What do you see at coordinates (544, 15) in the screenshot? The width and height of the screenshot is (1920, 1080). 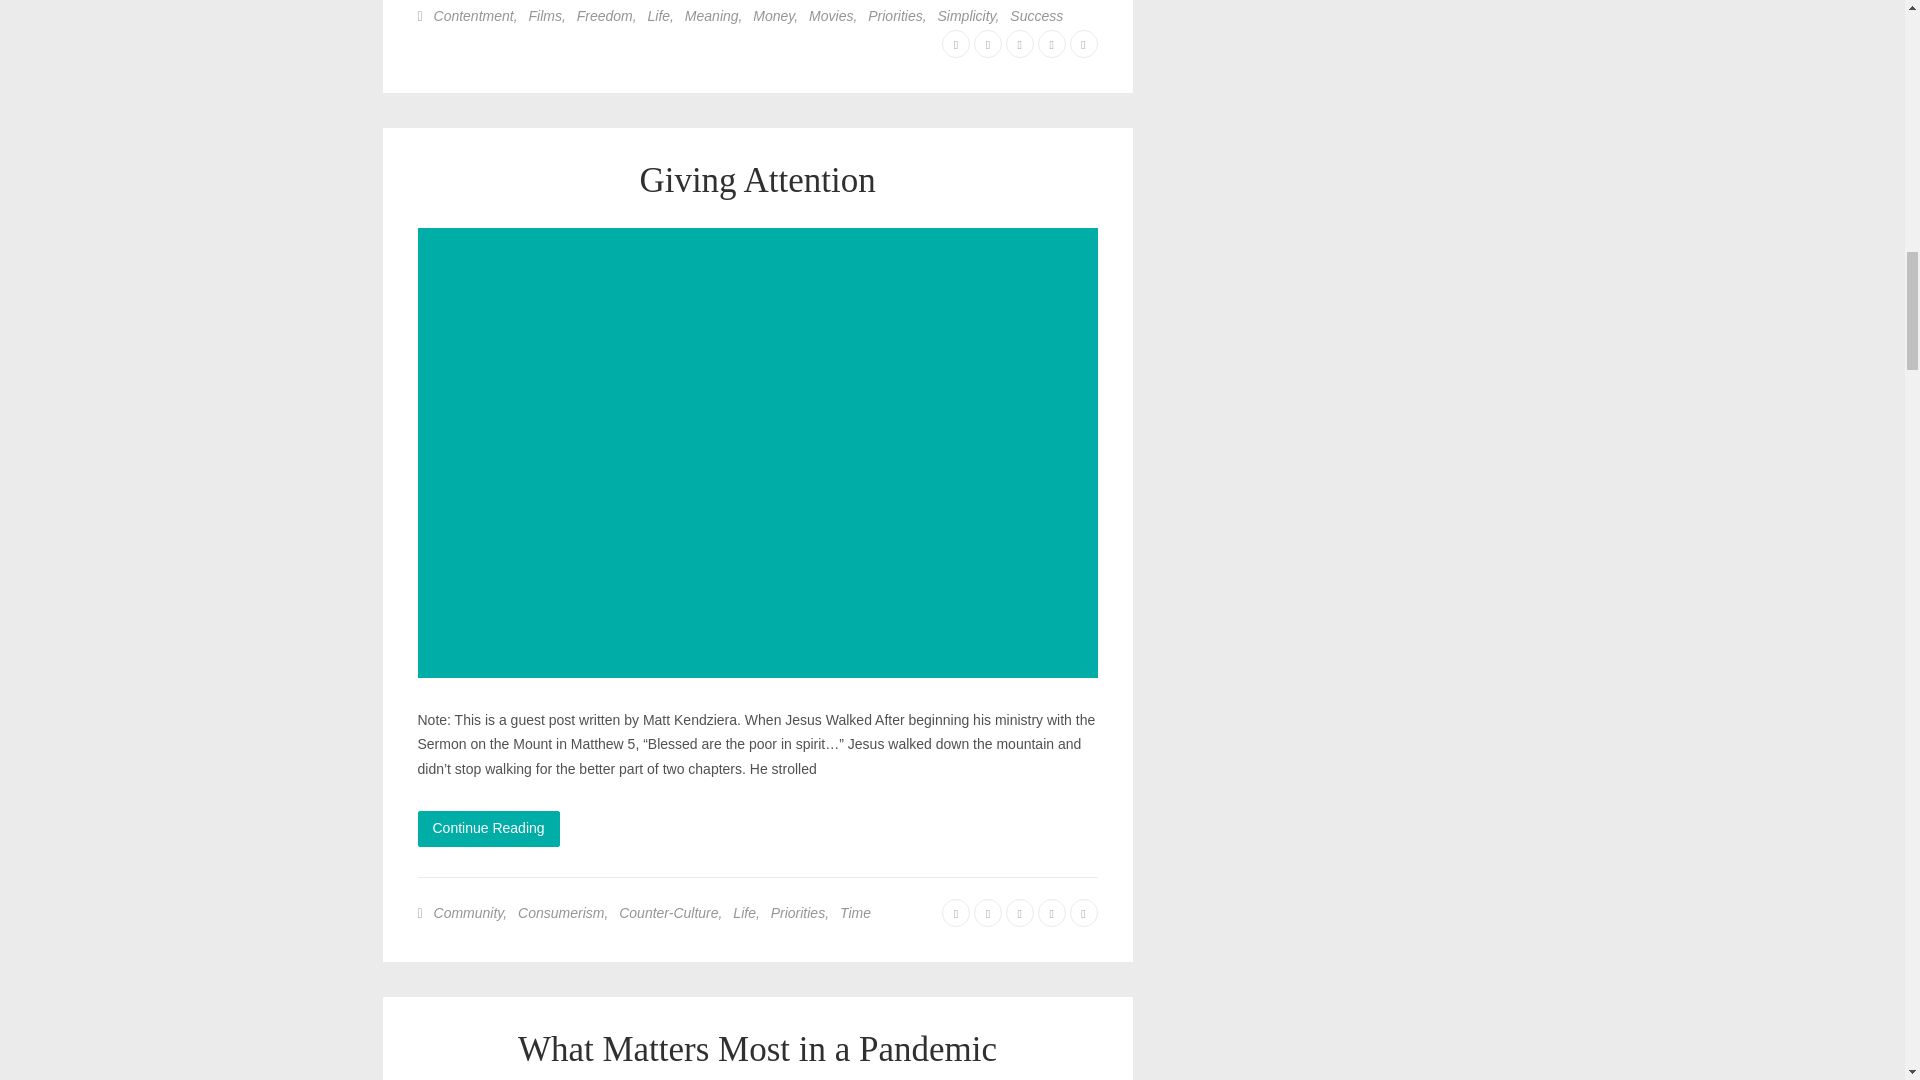 I see `Films` at bounding box center [544, 15].